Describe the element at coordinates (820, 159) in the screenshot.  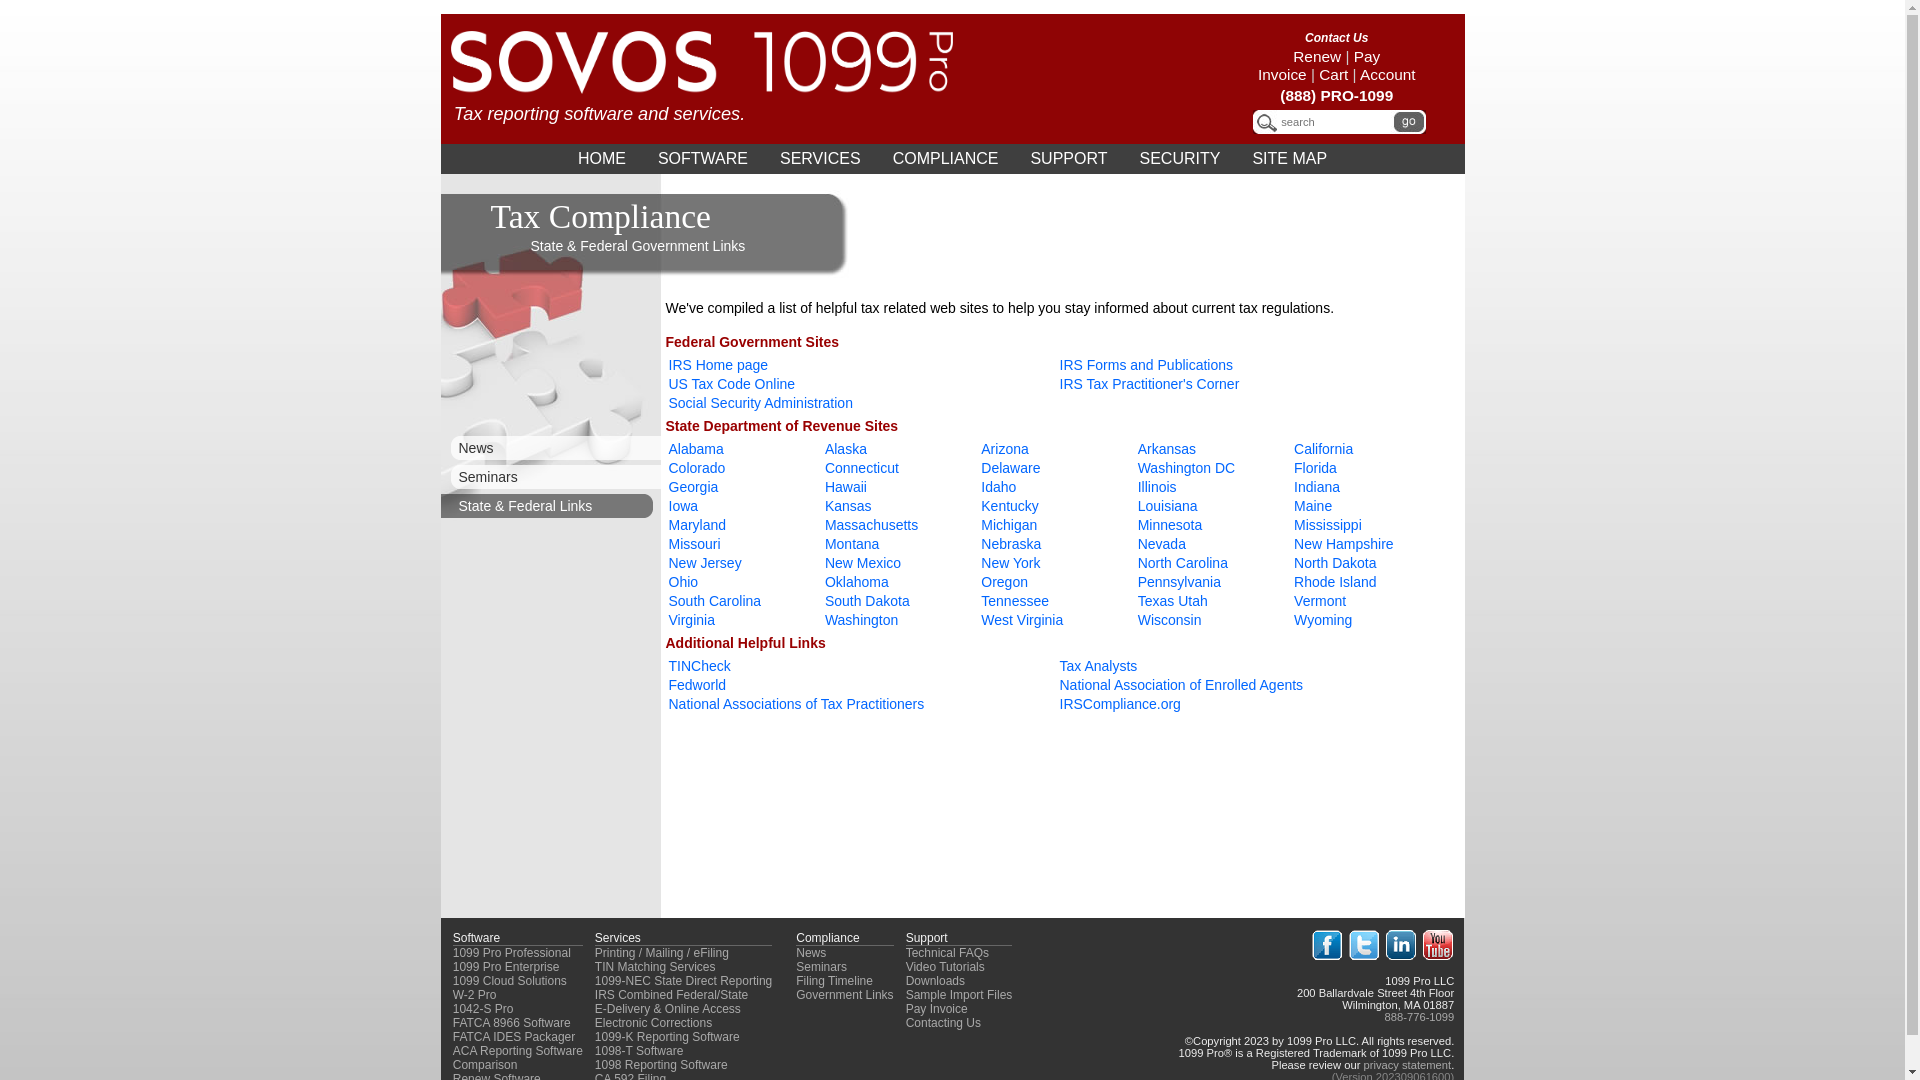
I see `SERVICES` at that location.